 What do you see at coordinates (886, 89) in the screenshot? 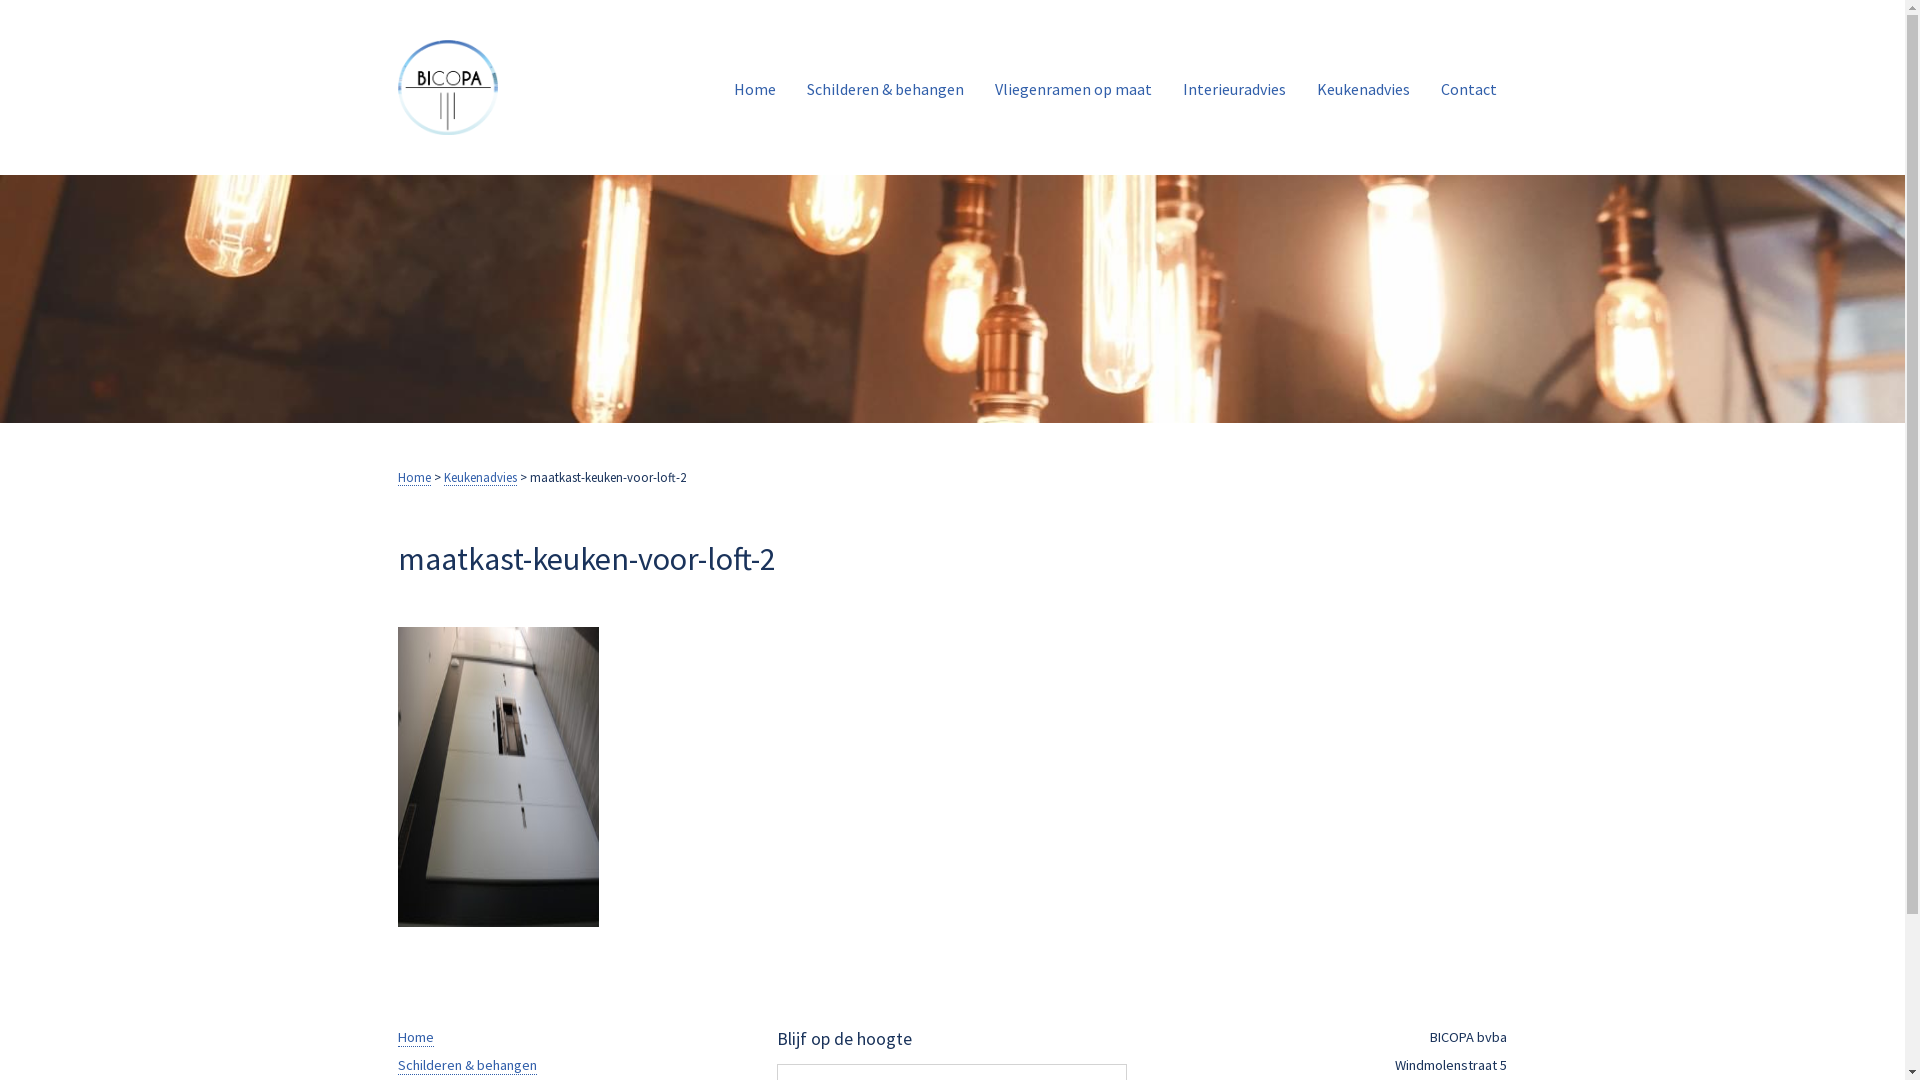
I see `Schilderen & behangen` at bounding box center [886, 89].